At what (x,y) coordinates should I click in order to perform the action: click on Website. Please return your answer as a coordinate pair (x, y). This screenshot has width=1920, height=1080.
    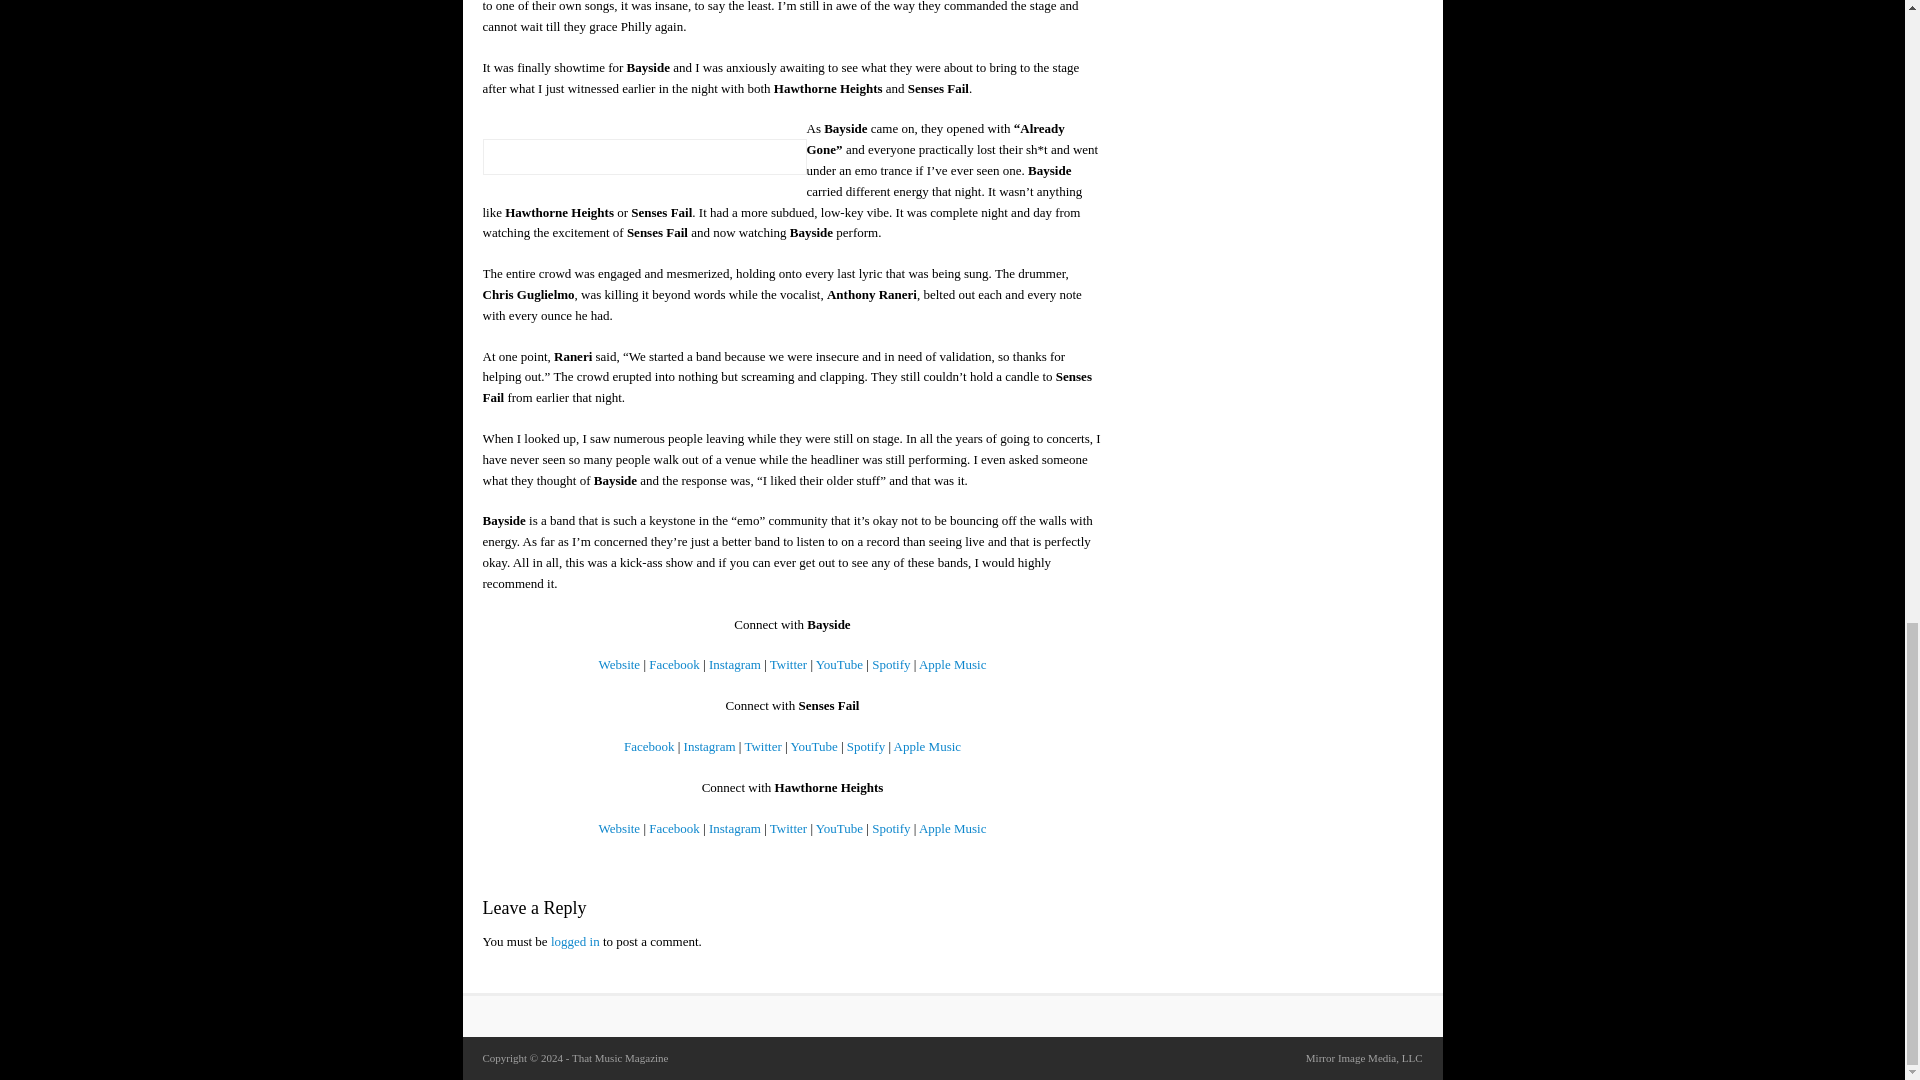
    Looking at the image, I should click on (620, 664).